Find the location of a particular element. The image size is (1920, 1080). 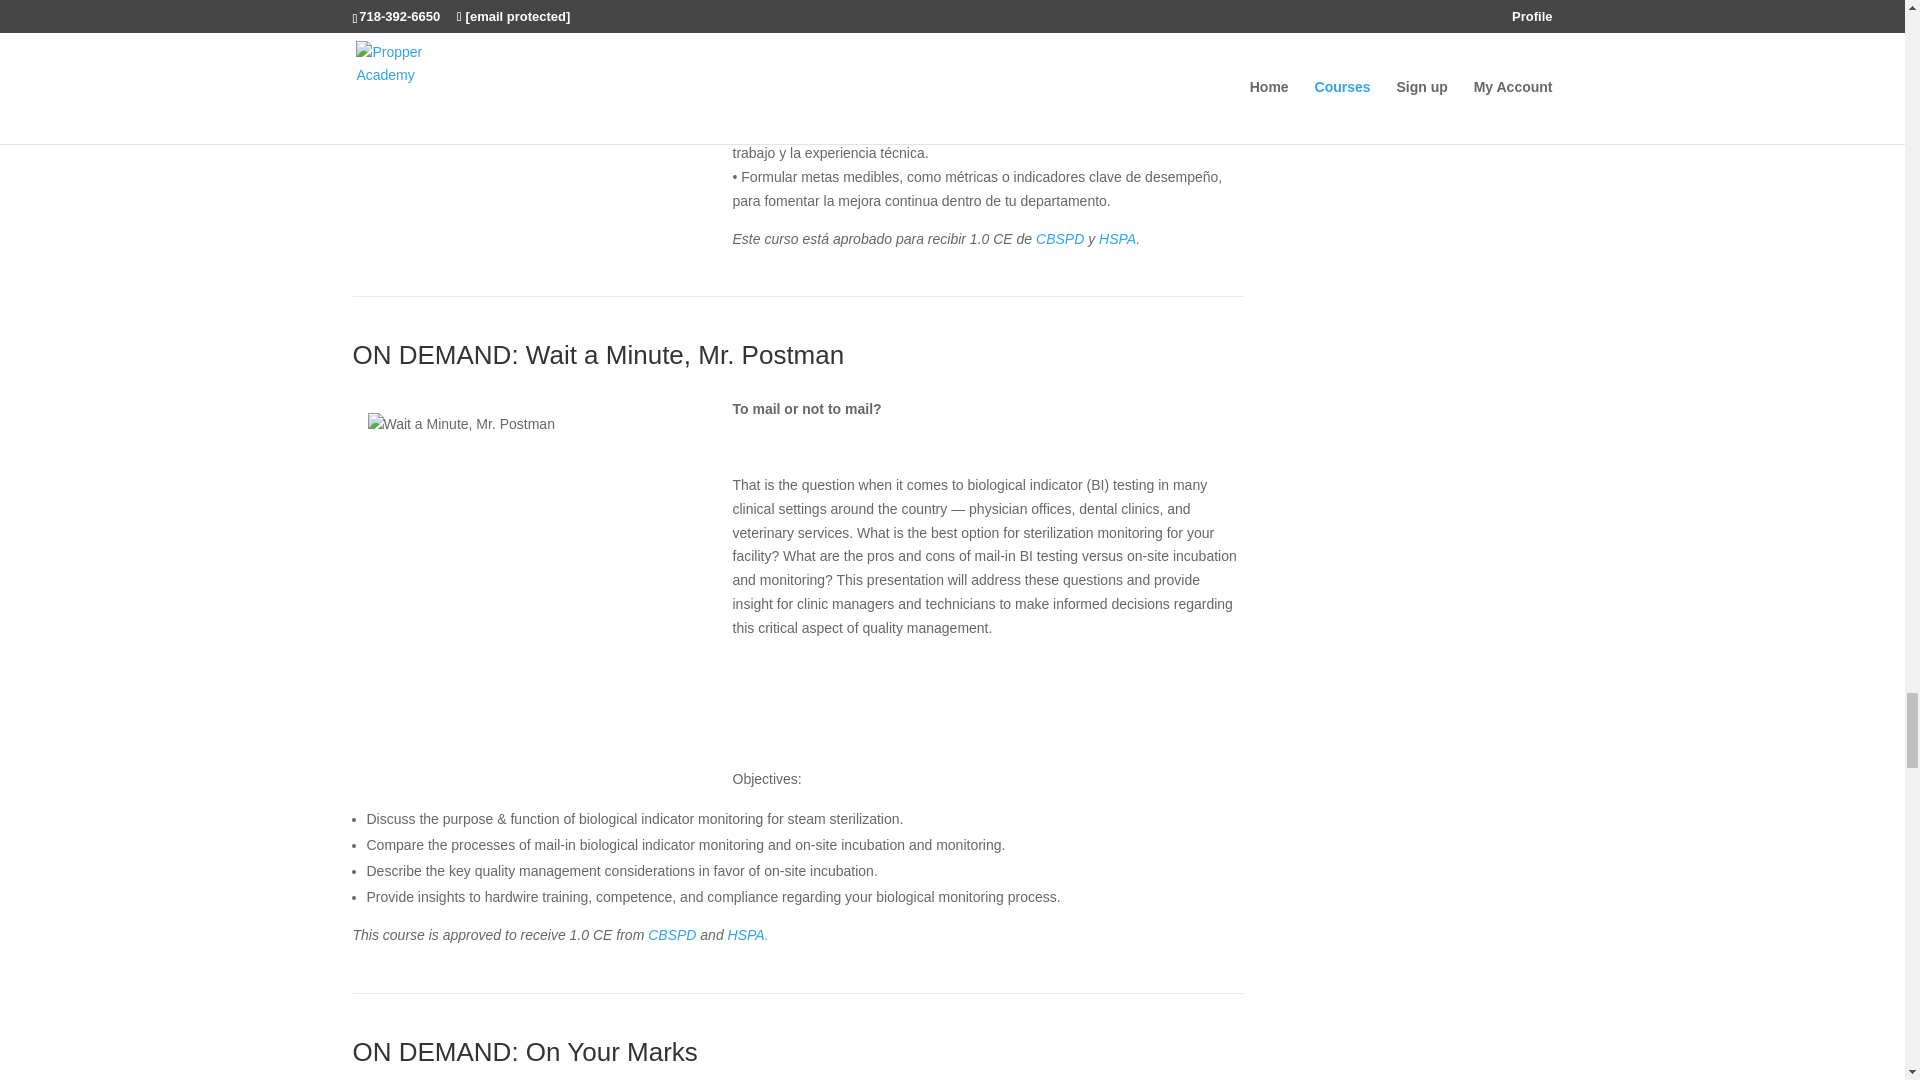

ON DEMAND: On Your Marks is located at coordinates (524, 1052).